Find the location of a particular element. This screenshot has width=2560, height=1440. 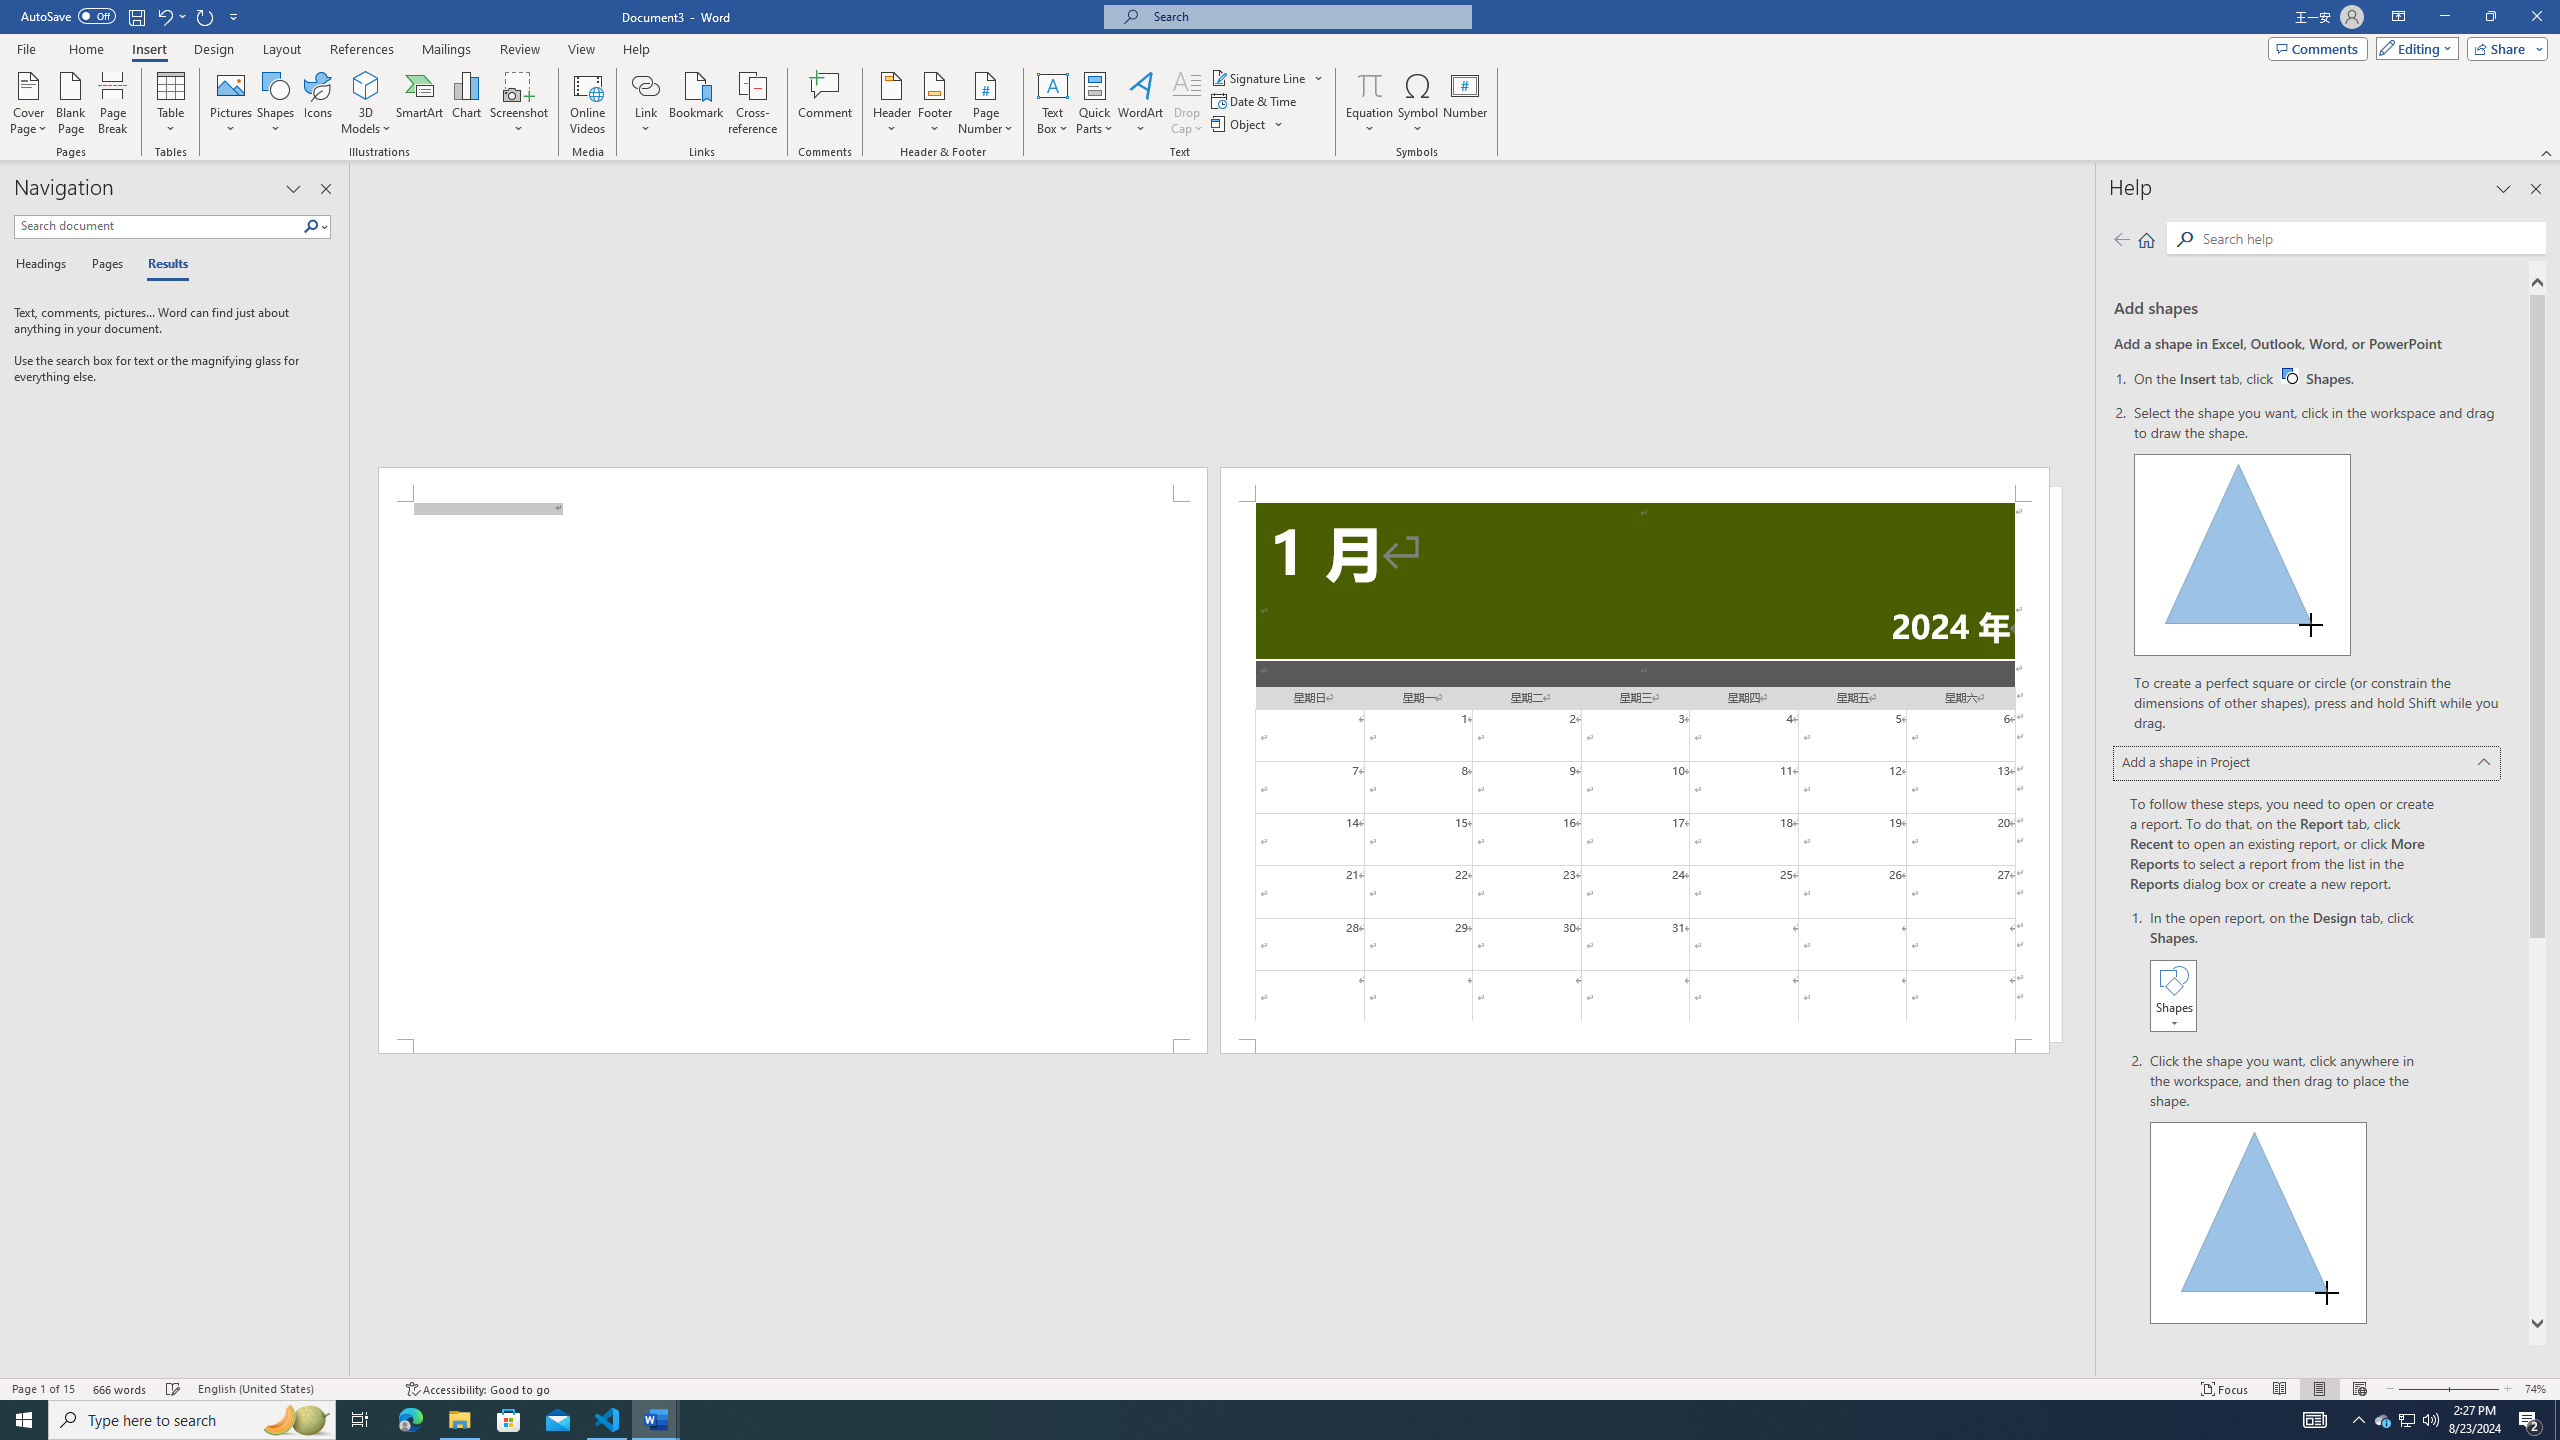

Date & Time... is located at coordinates (1256, 100).